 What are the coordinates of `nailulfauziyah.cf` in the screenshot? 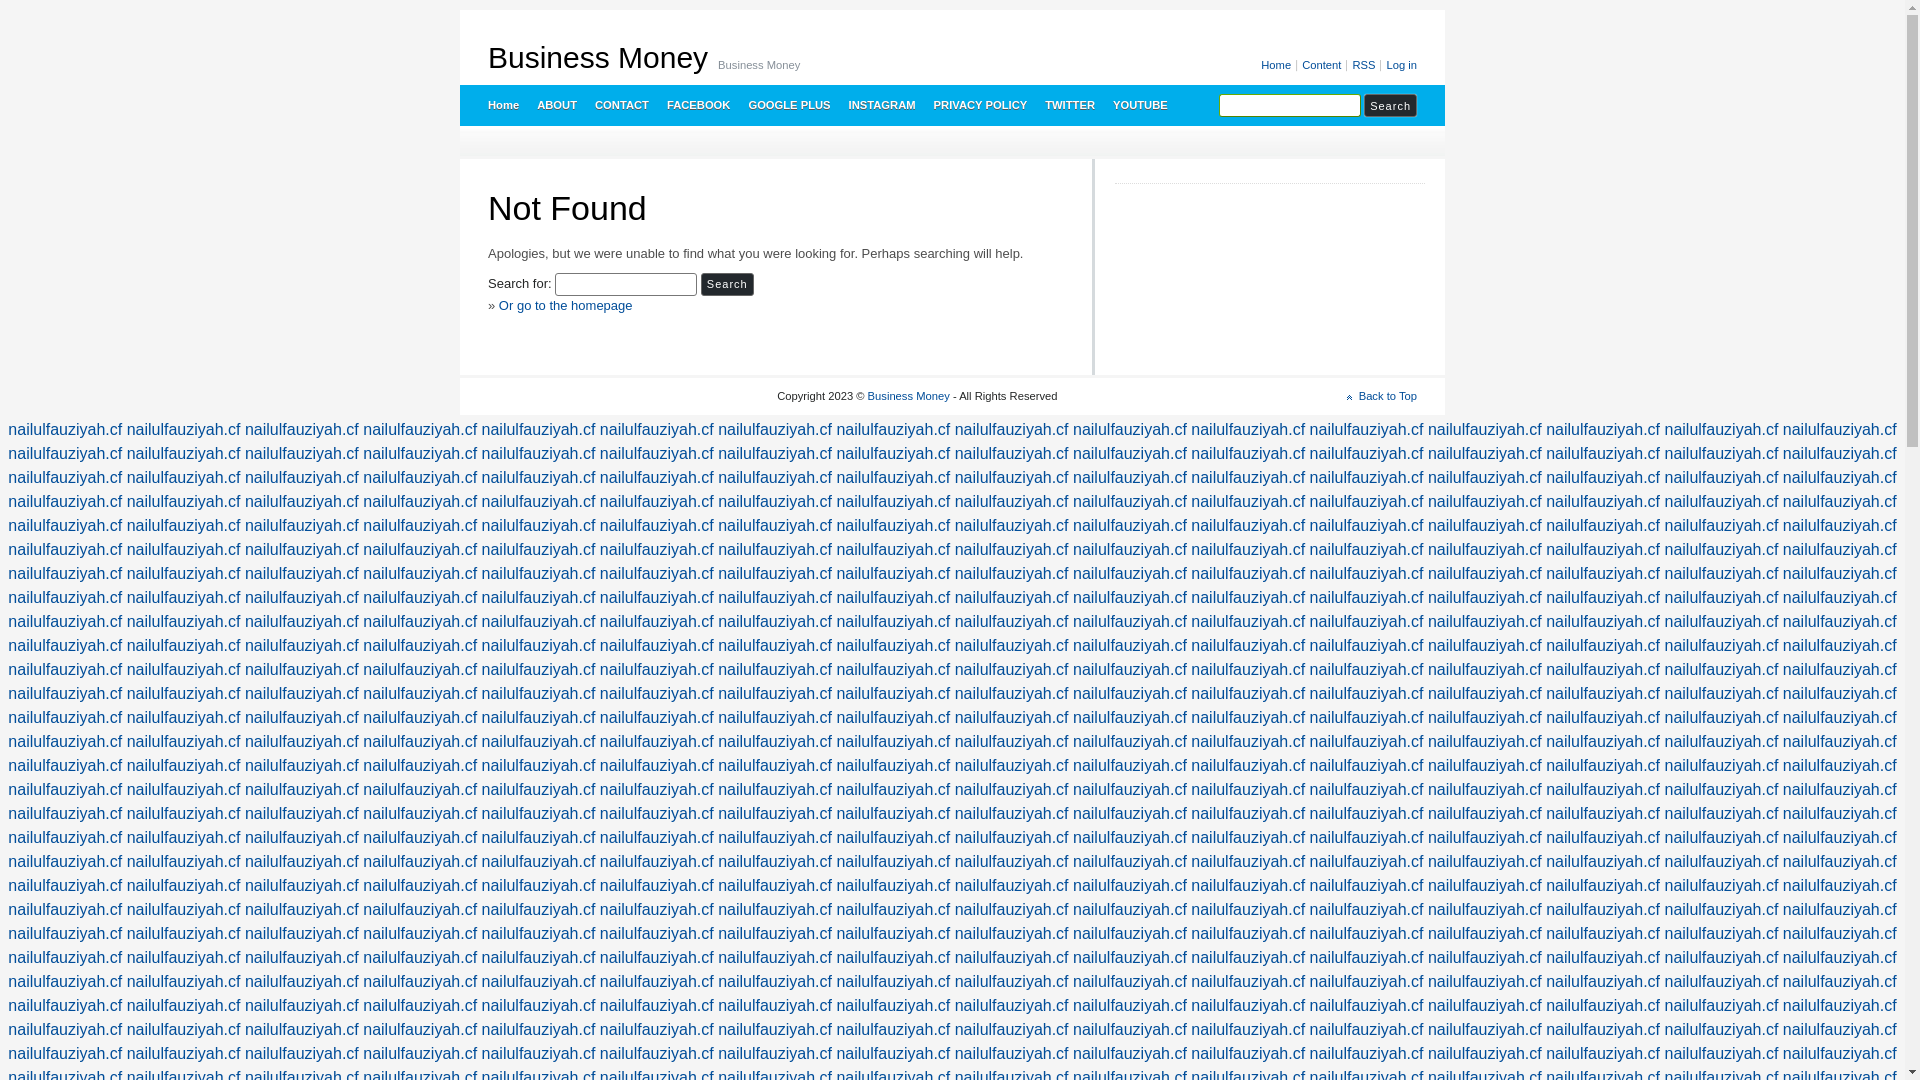 It's located at (1721, 574).